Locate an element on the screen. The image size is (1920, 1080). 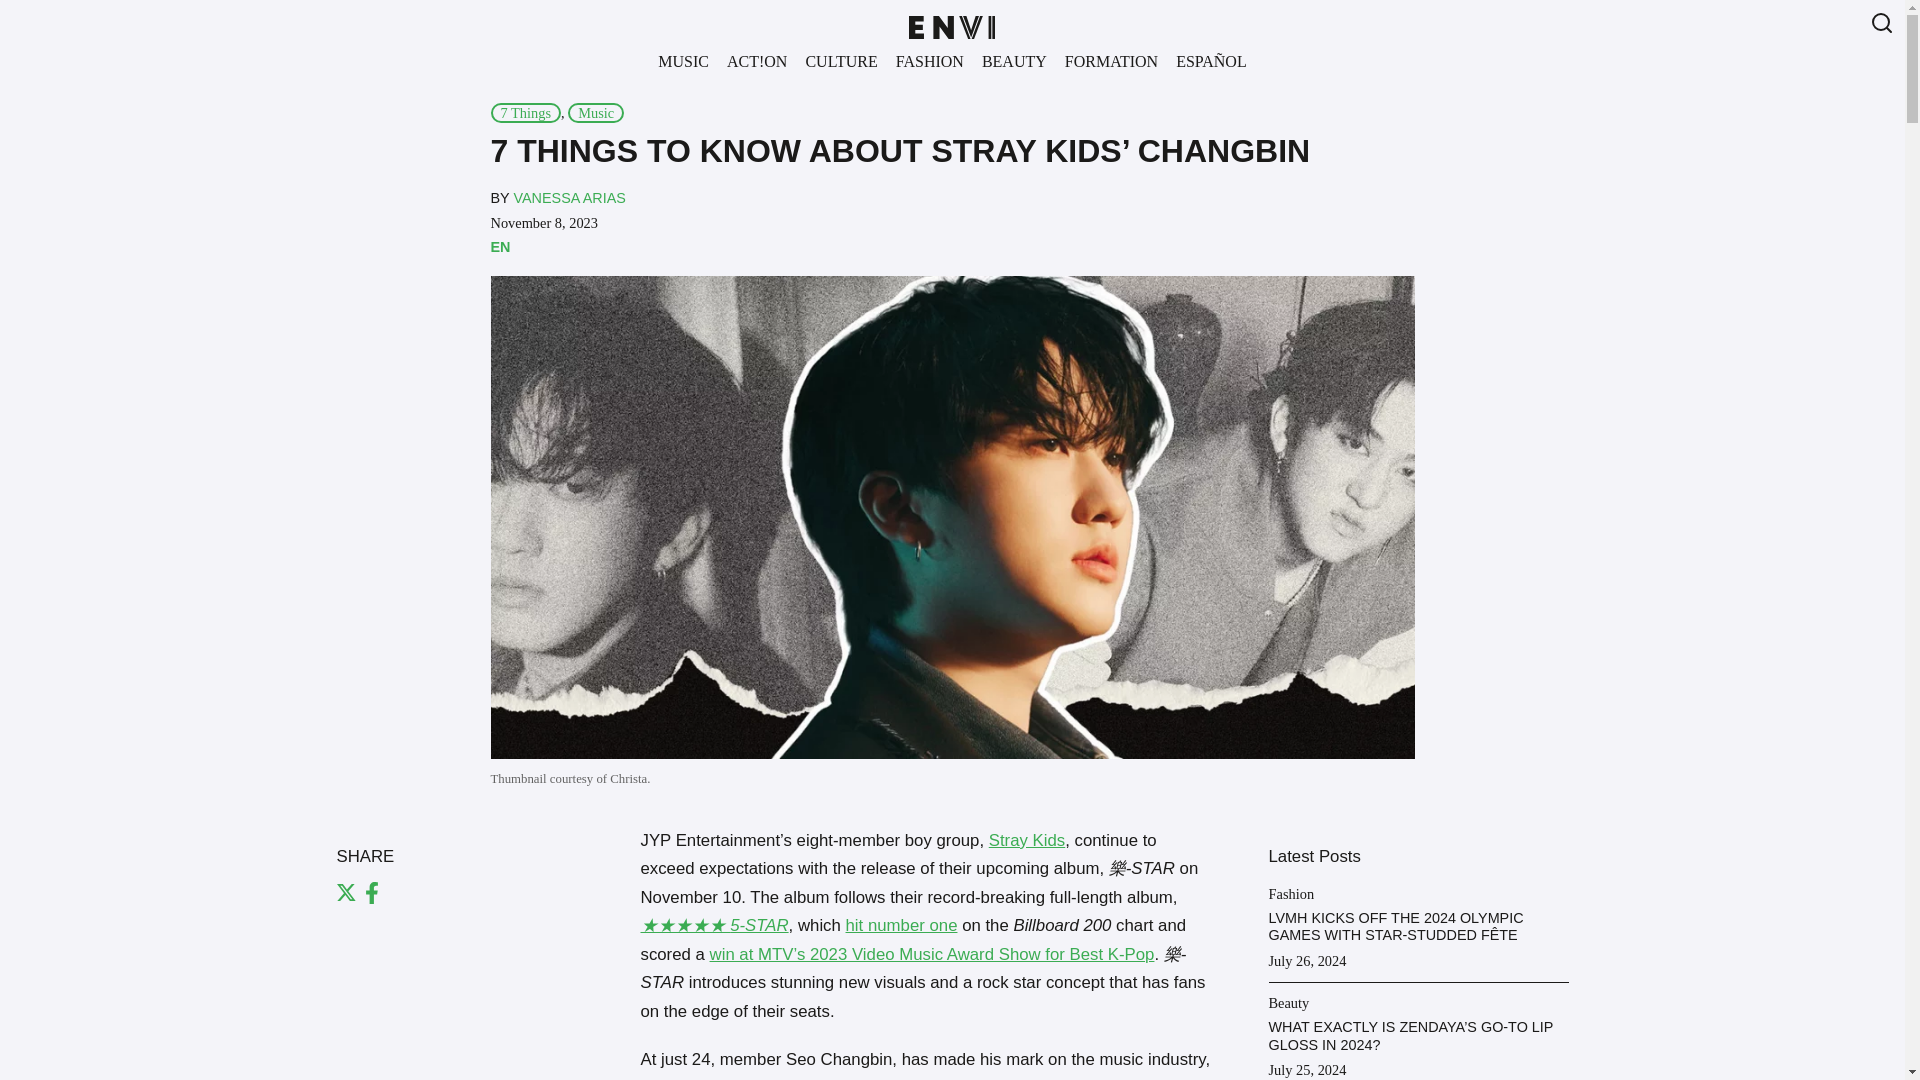
Stray Kids is located at coordinates (1026, 840).